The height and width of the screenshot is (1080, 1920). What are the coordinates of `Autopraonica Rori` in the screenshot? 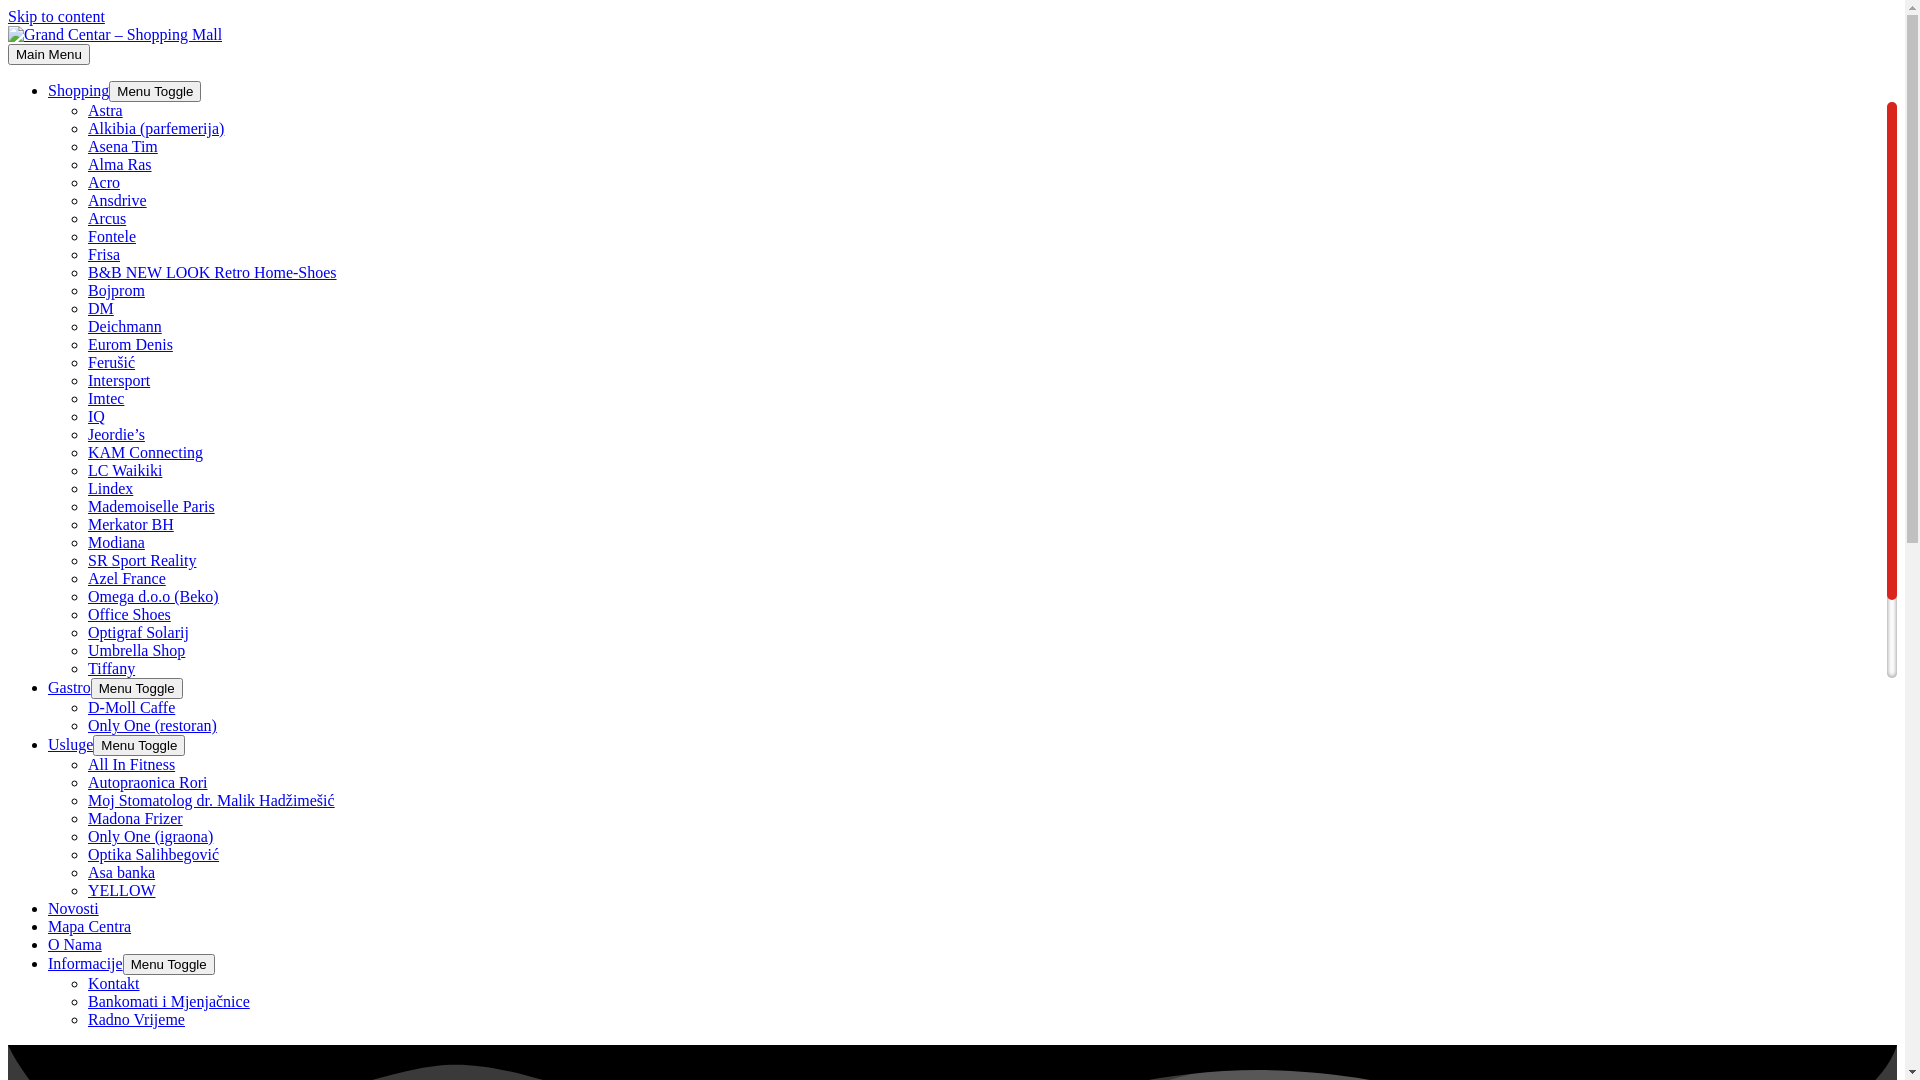 It's located at (148, 782).